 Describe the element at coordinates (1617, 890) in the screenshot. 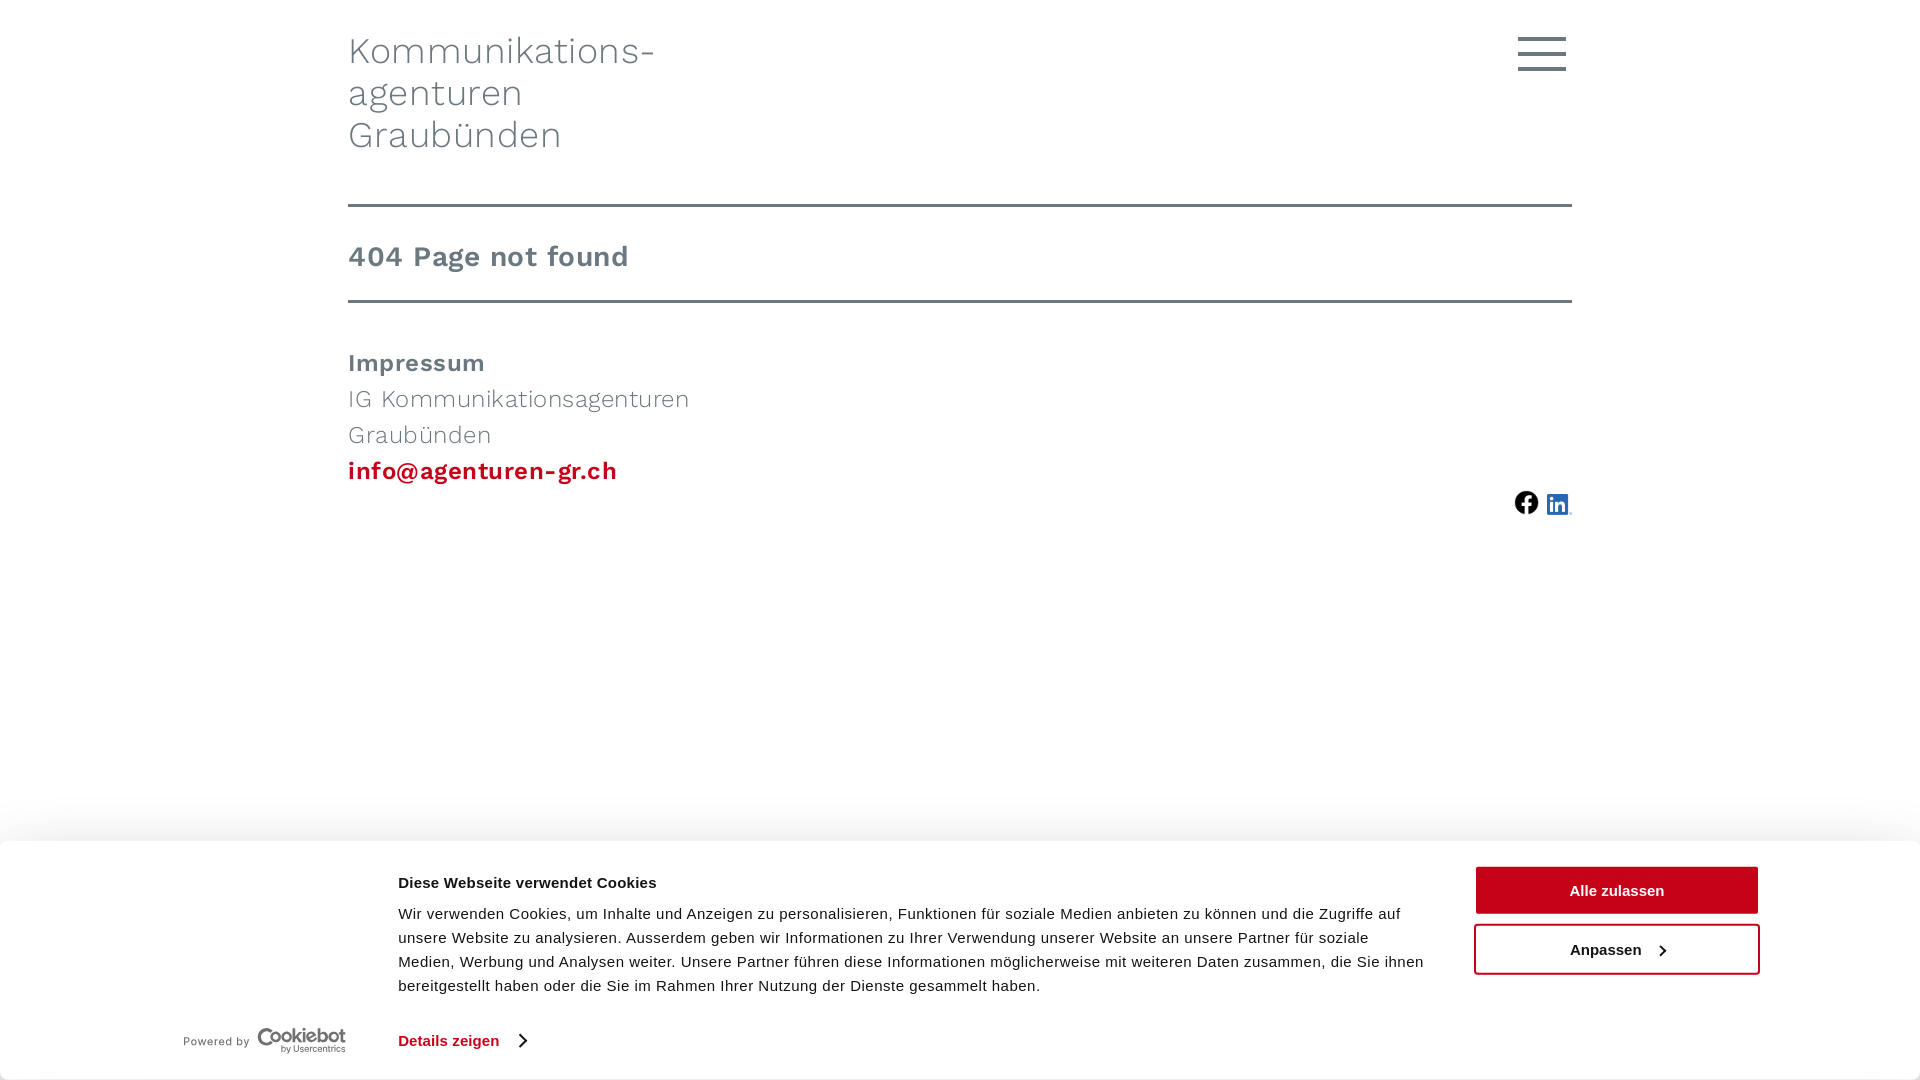

I see `Alle zulassen` at that location.